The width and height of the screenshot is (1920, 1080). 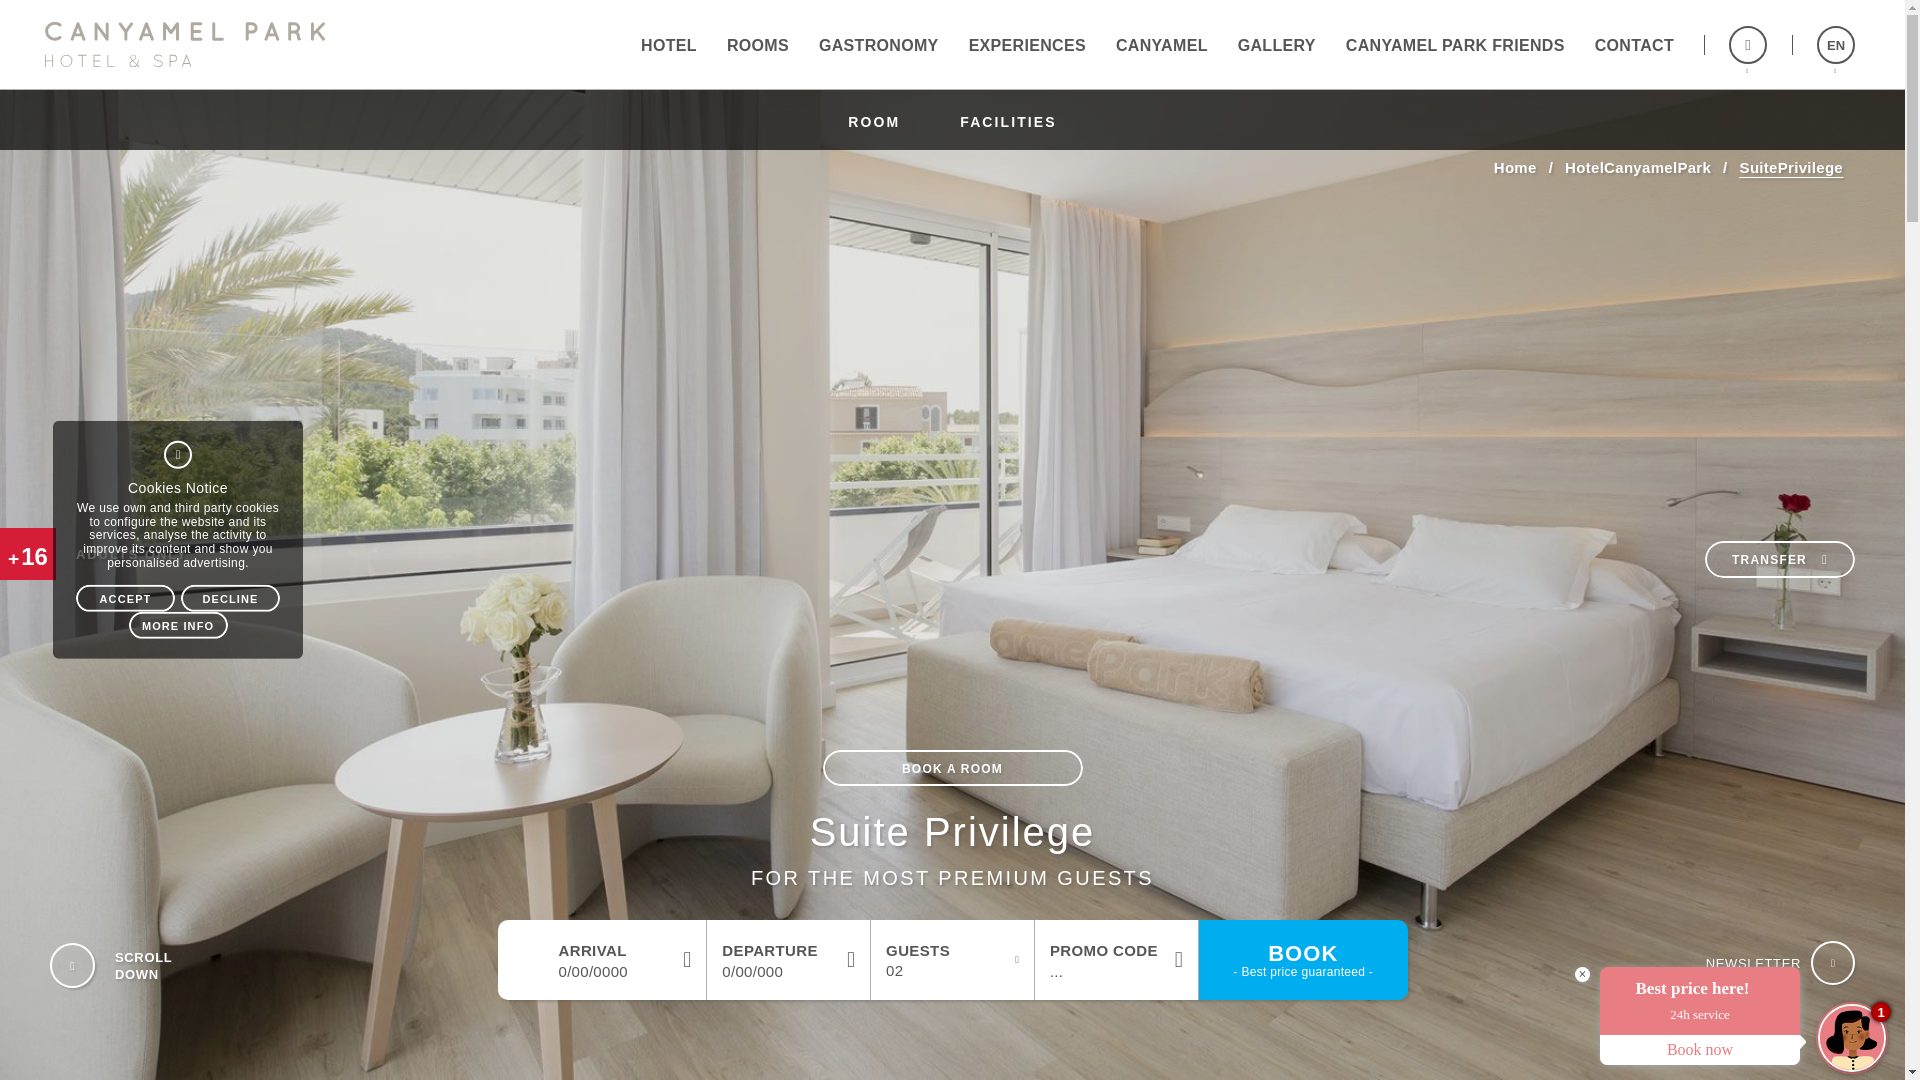 What do you see at coordinates (758, 43) in the screenshot?
I see `BOOK A ROOM` at bounding box center [758, 43].